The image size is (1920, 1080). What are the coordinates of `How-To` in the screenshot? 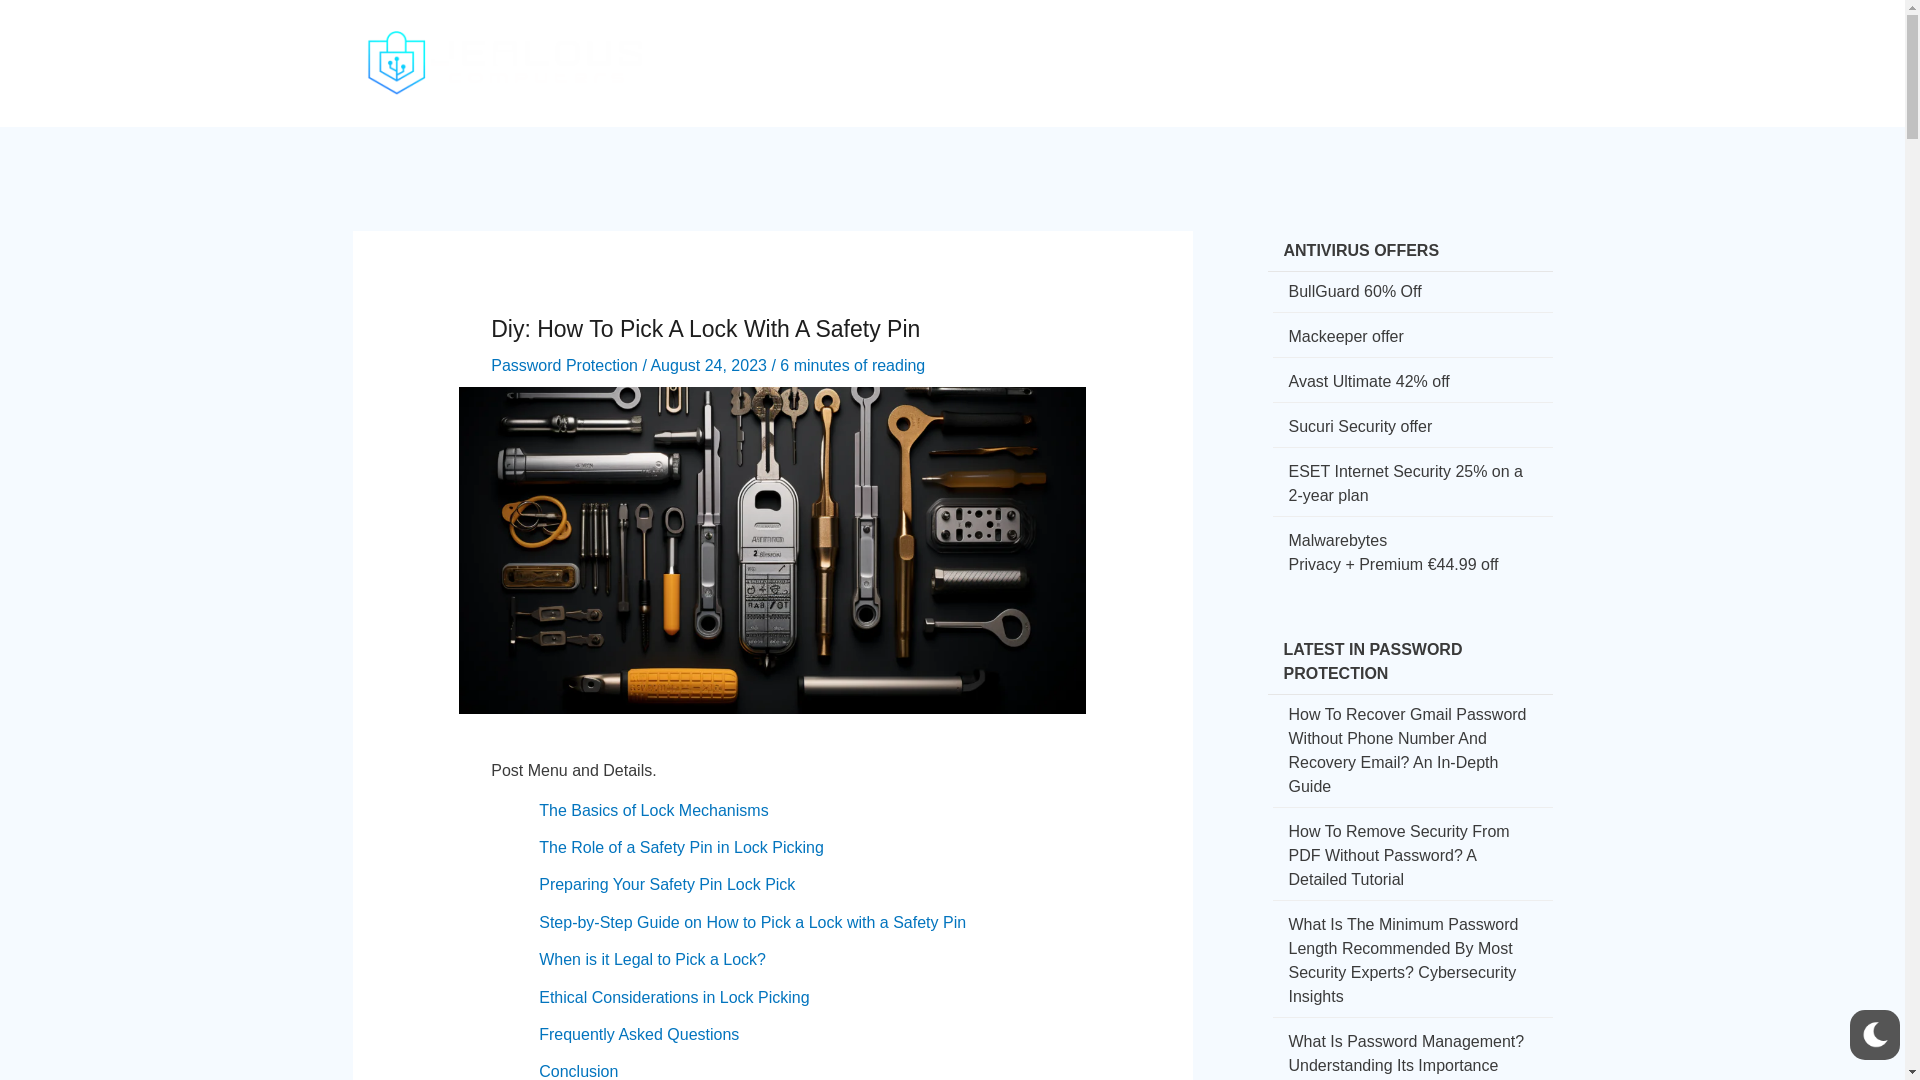 It's located at (1058, 46).